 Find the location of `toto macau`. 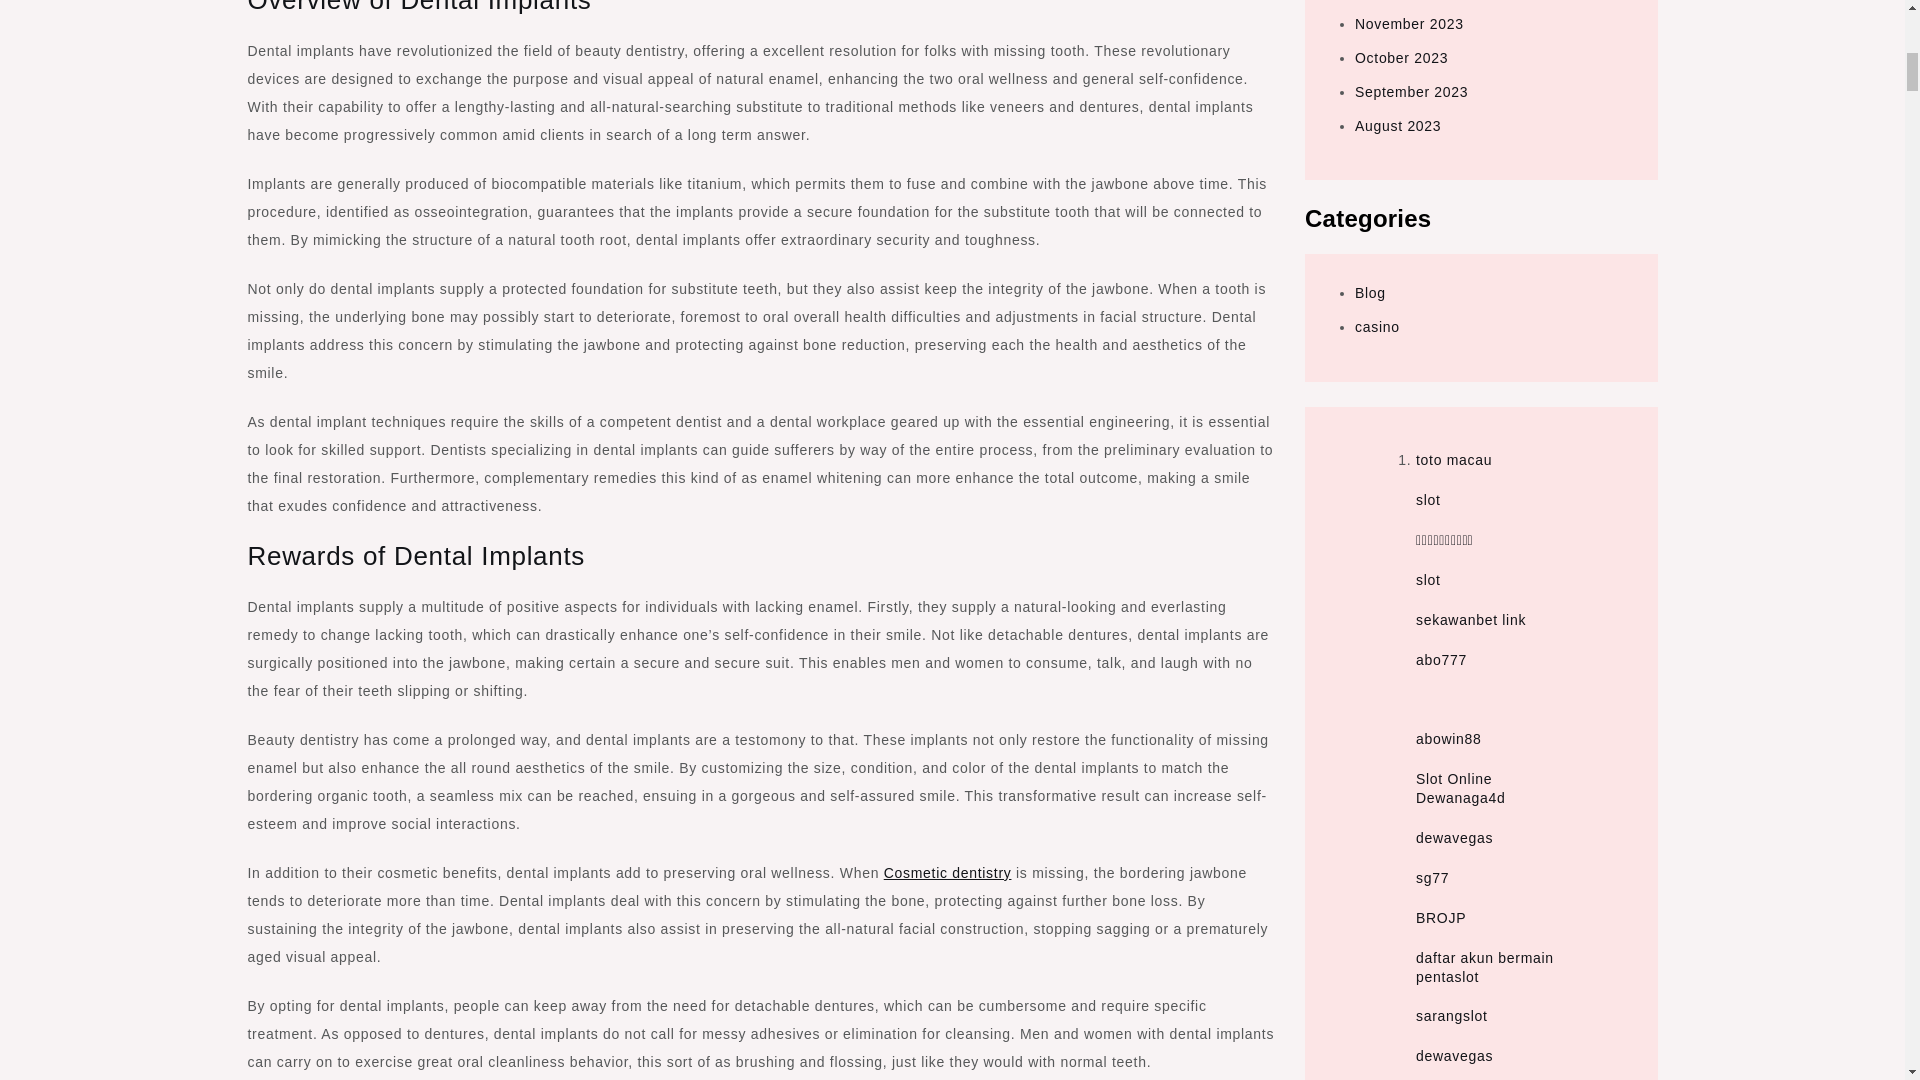

toto macau is located at coordinates (1454, 460).